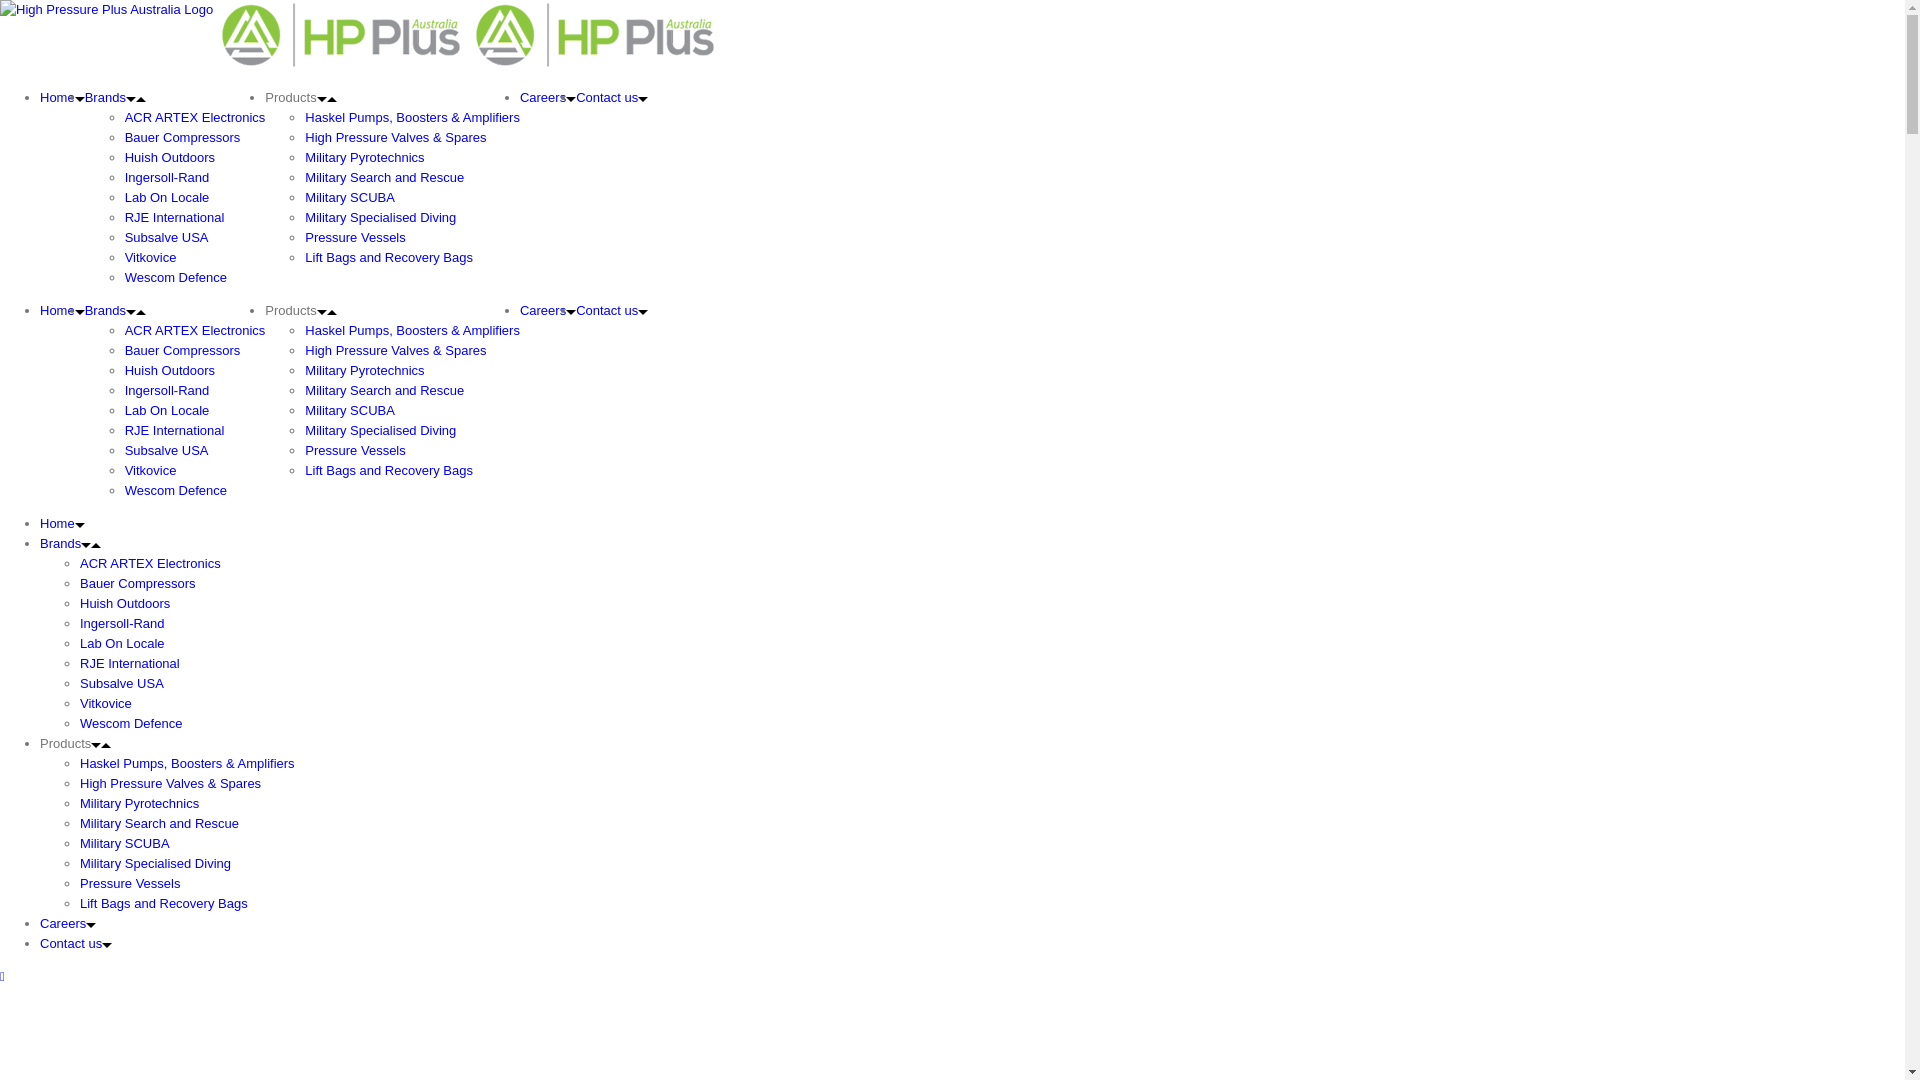  What do you see at coordinates (175, 218) in the screenshot?
I see `RJE International` at bounding box center [175, 218].